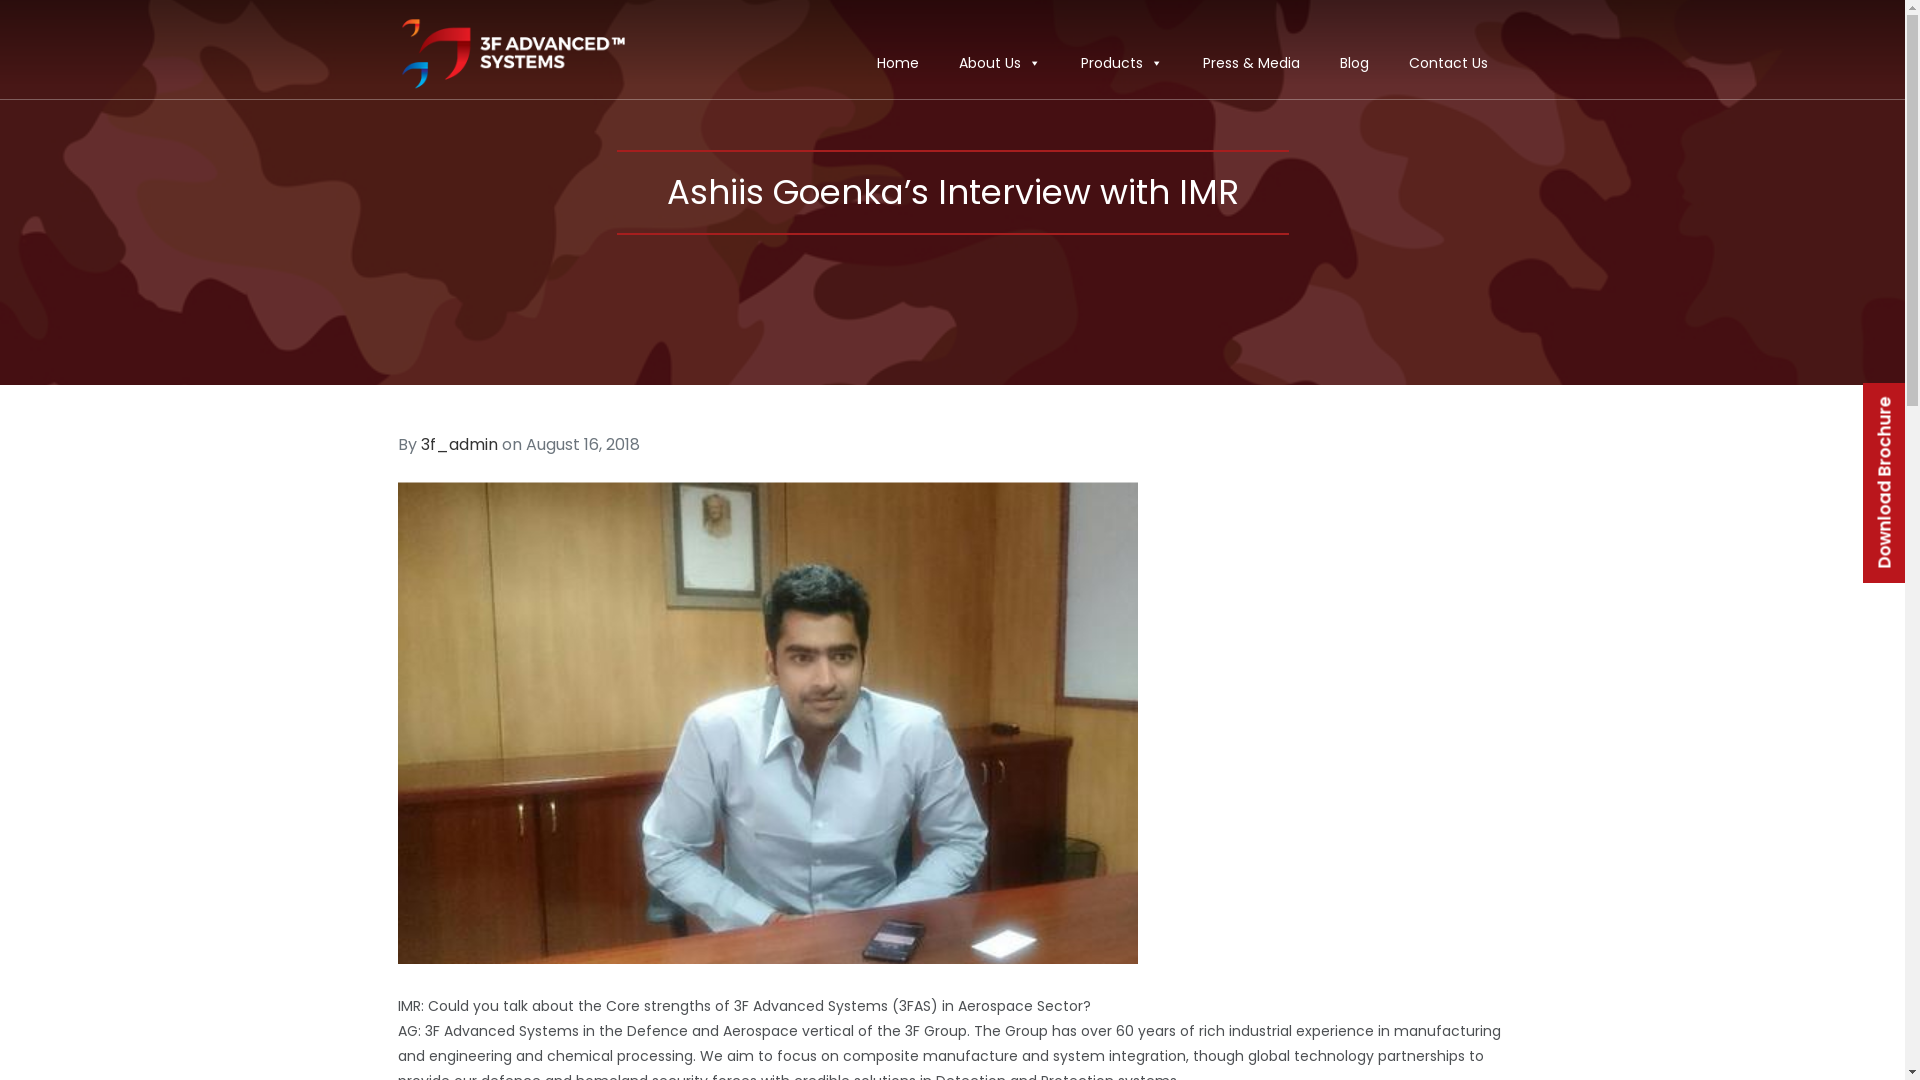  Describe the element at coordinates (1121, 62) in the screenshot. I see `Products` at that location.